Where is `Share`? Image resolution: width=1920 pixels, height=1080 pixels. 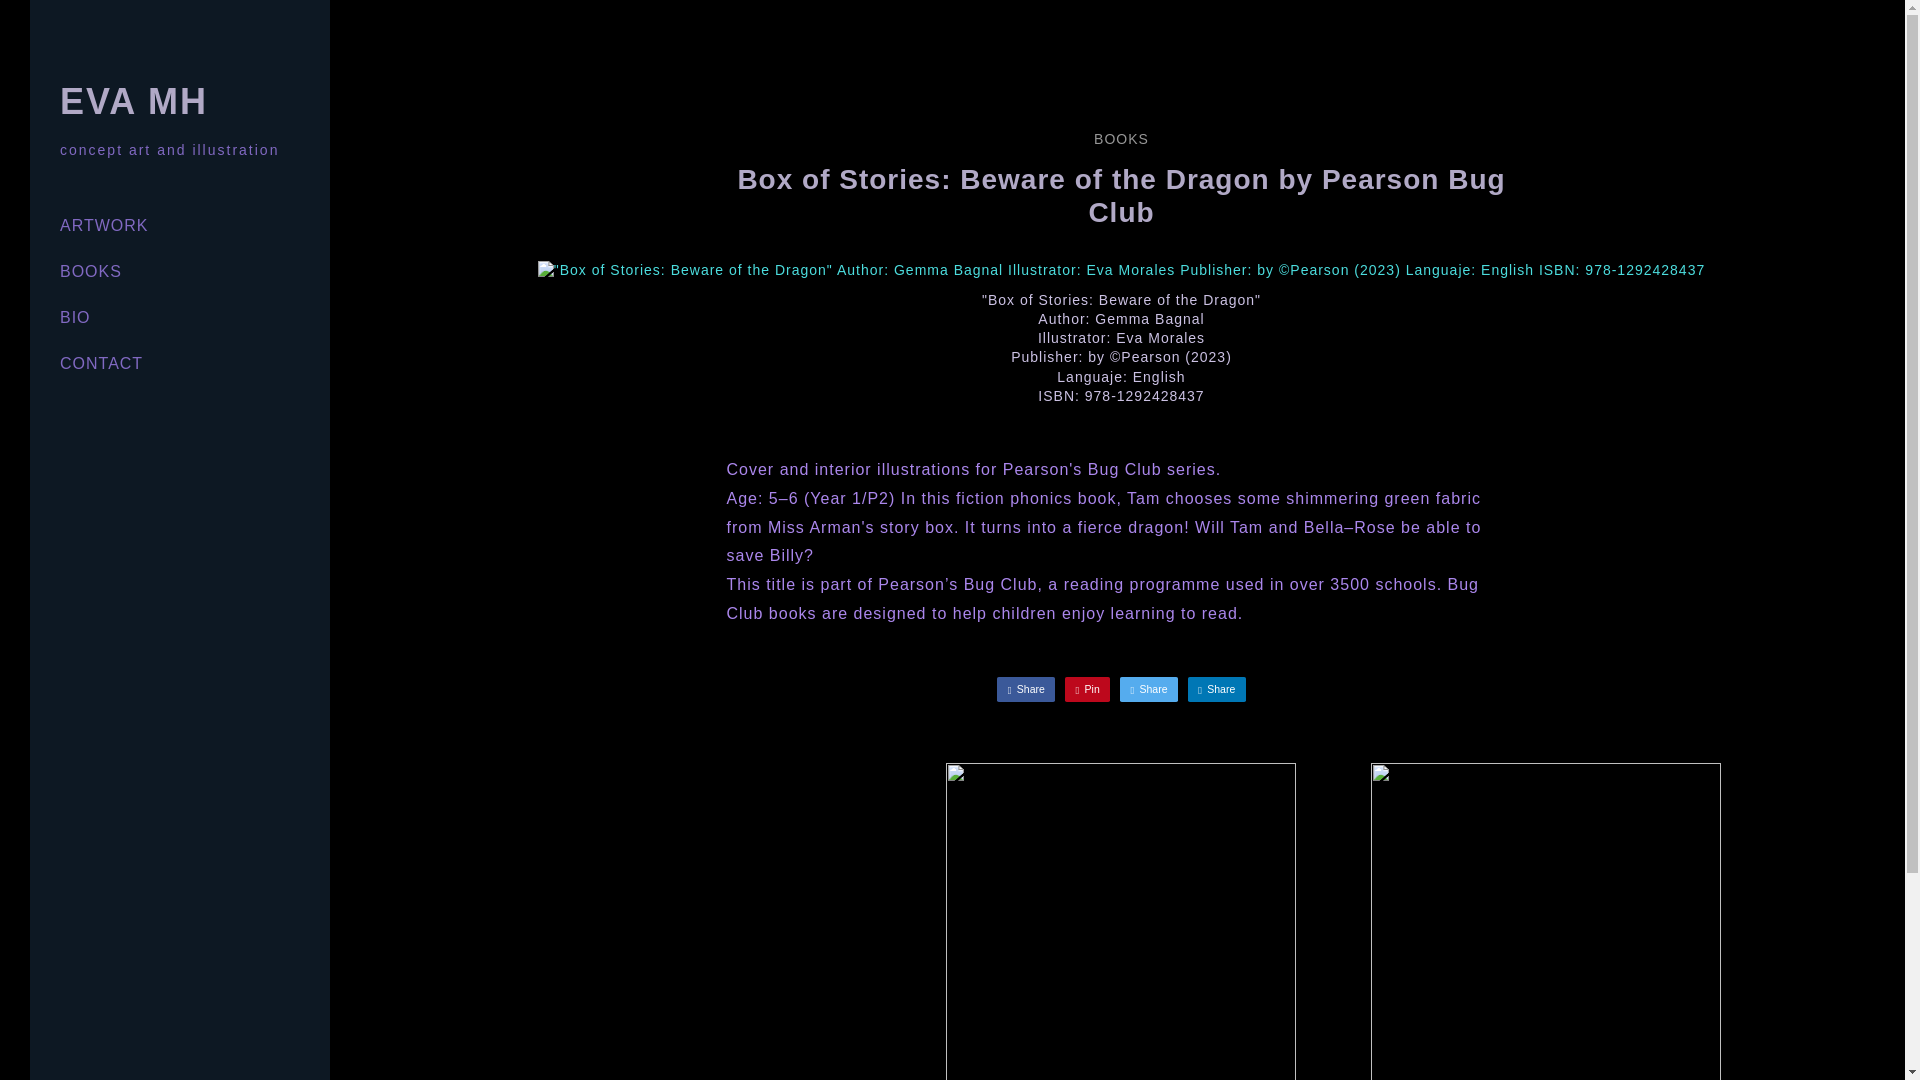 Share is located at coordinates (1217, 690).